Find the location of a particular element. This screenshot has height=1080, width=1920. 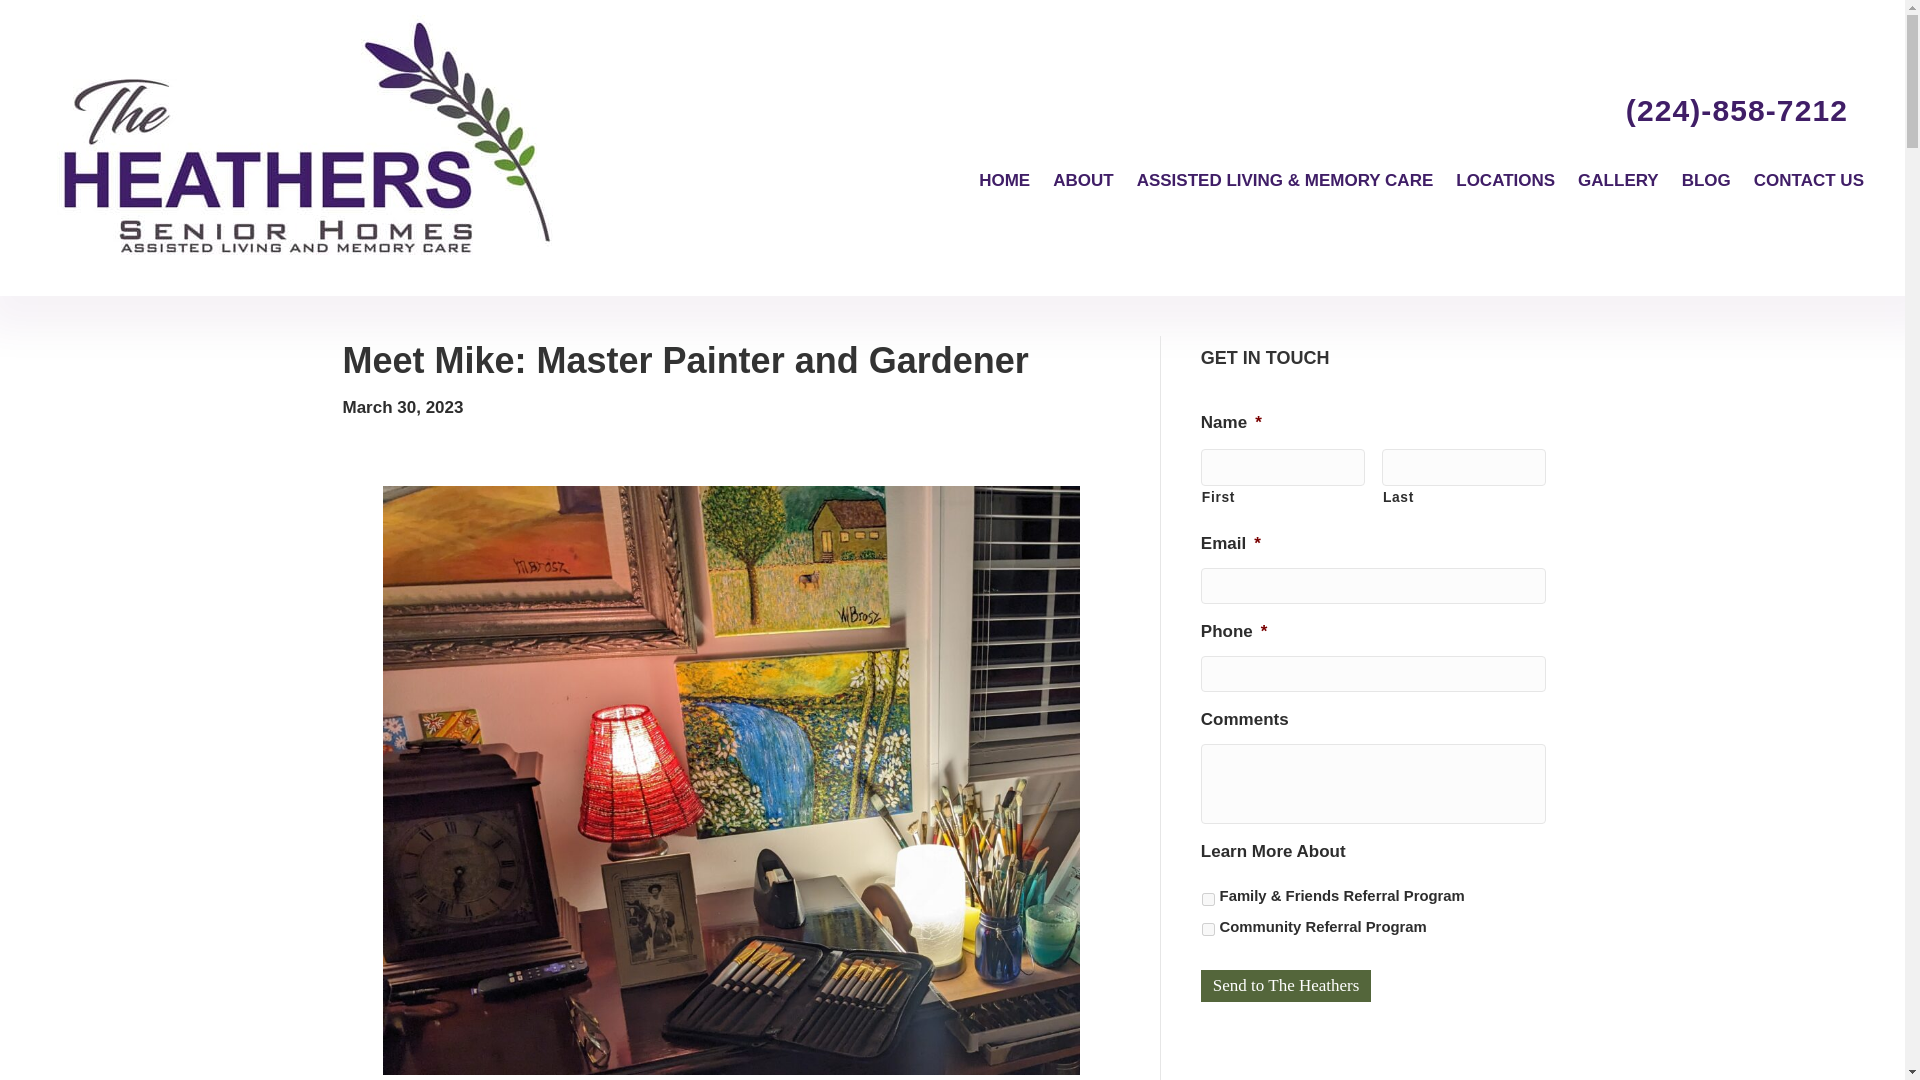

Community Referral Program is located at coordinates (1208, 930).